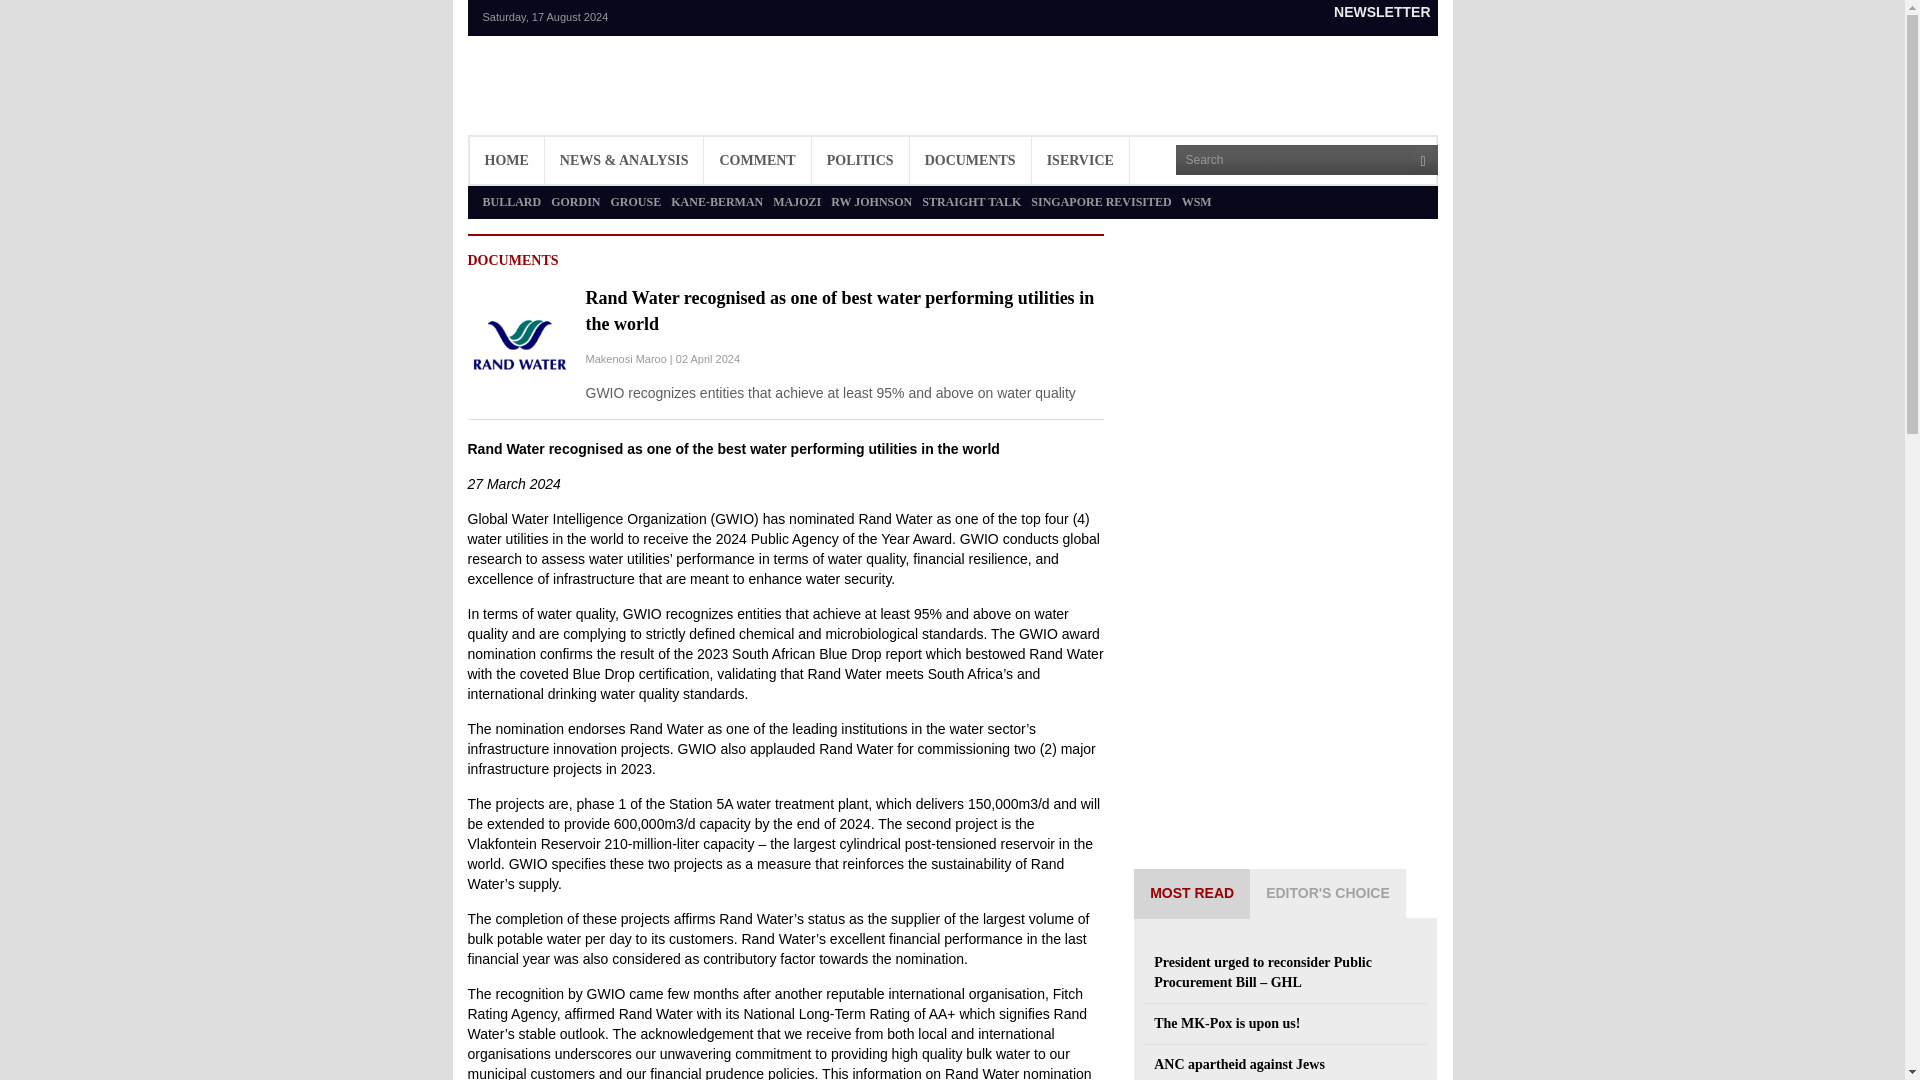 Image resolution: width=1920 pixels, height=1080 pixels. I want to click on DOCUMENTS, so click(970, 160).